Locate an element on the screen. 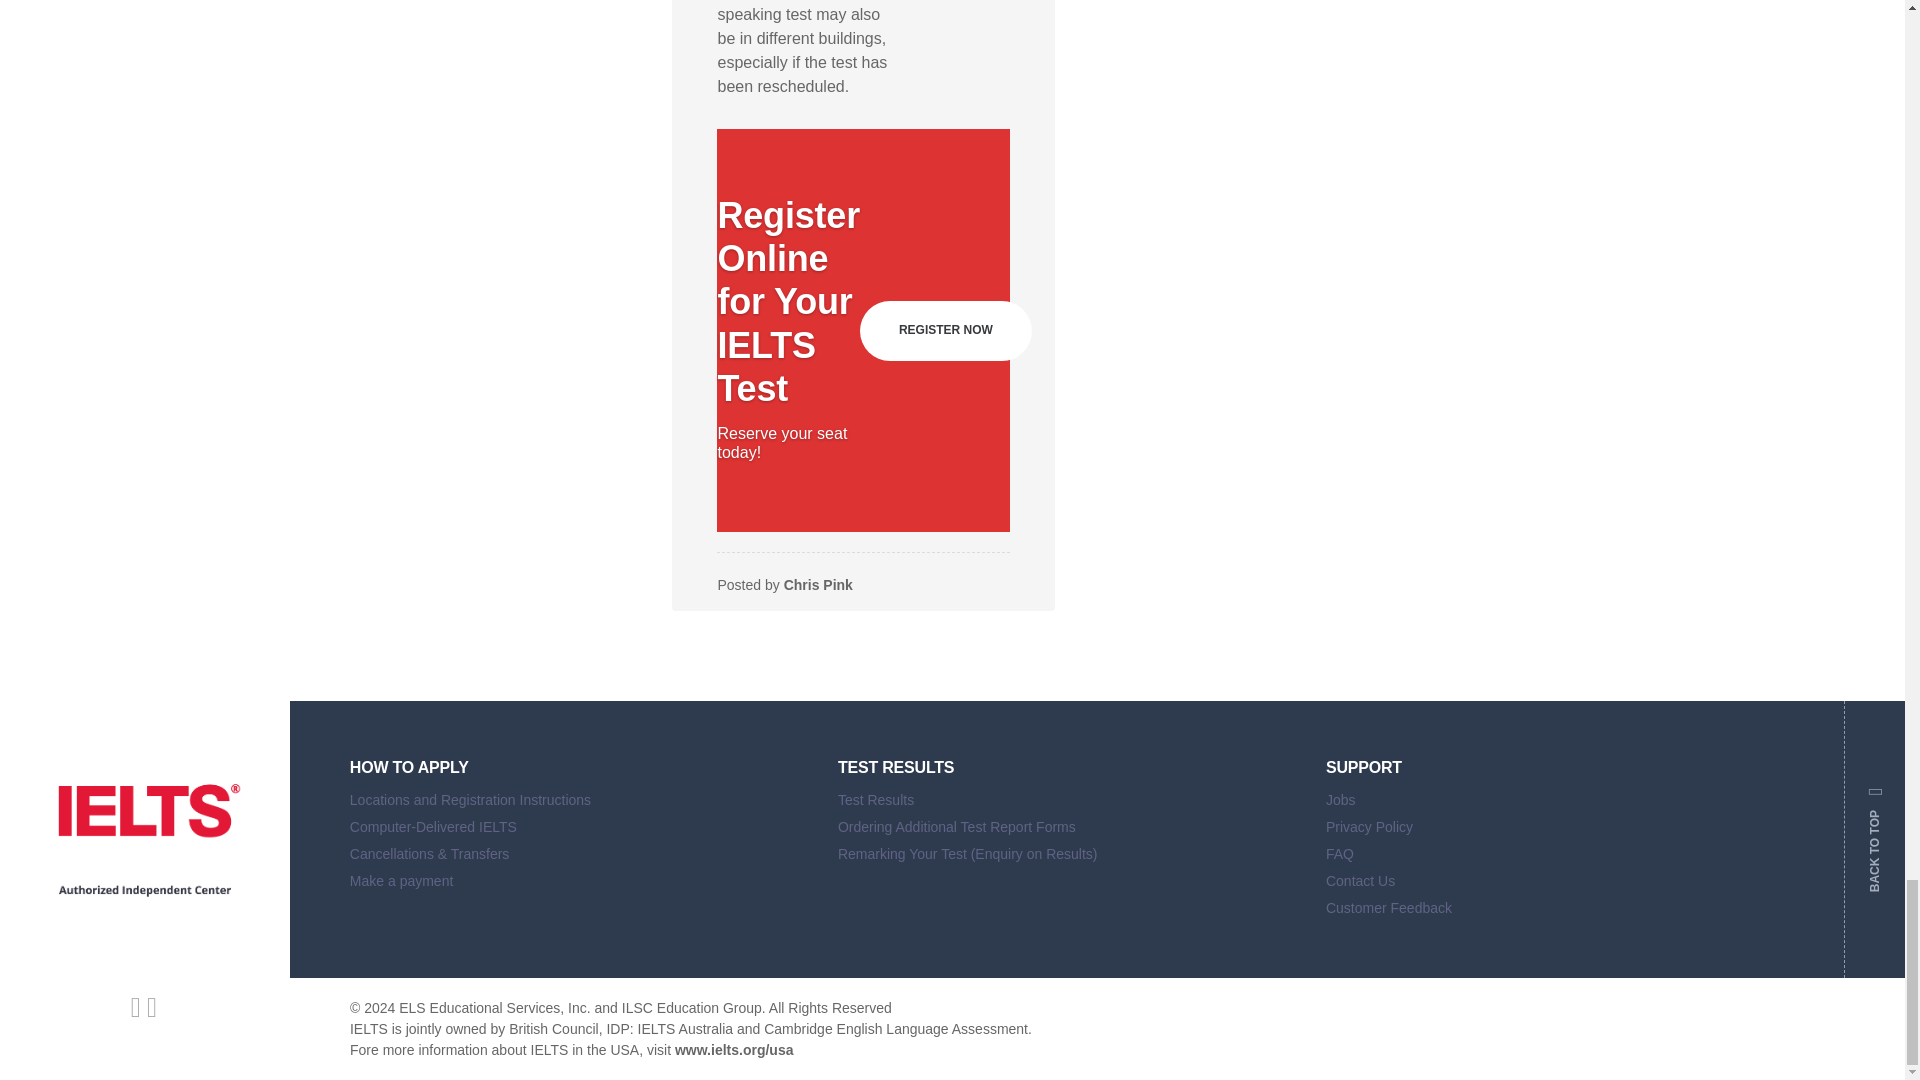  Computer-Delivered IELTS is located at coordinates (578, 830).